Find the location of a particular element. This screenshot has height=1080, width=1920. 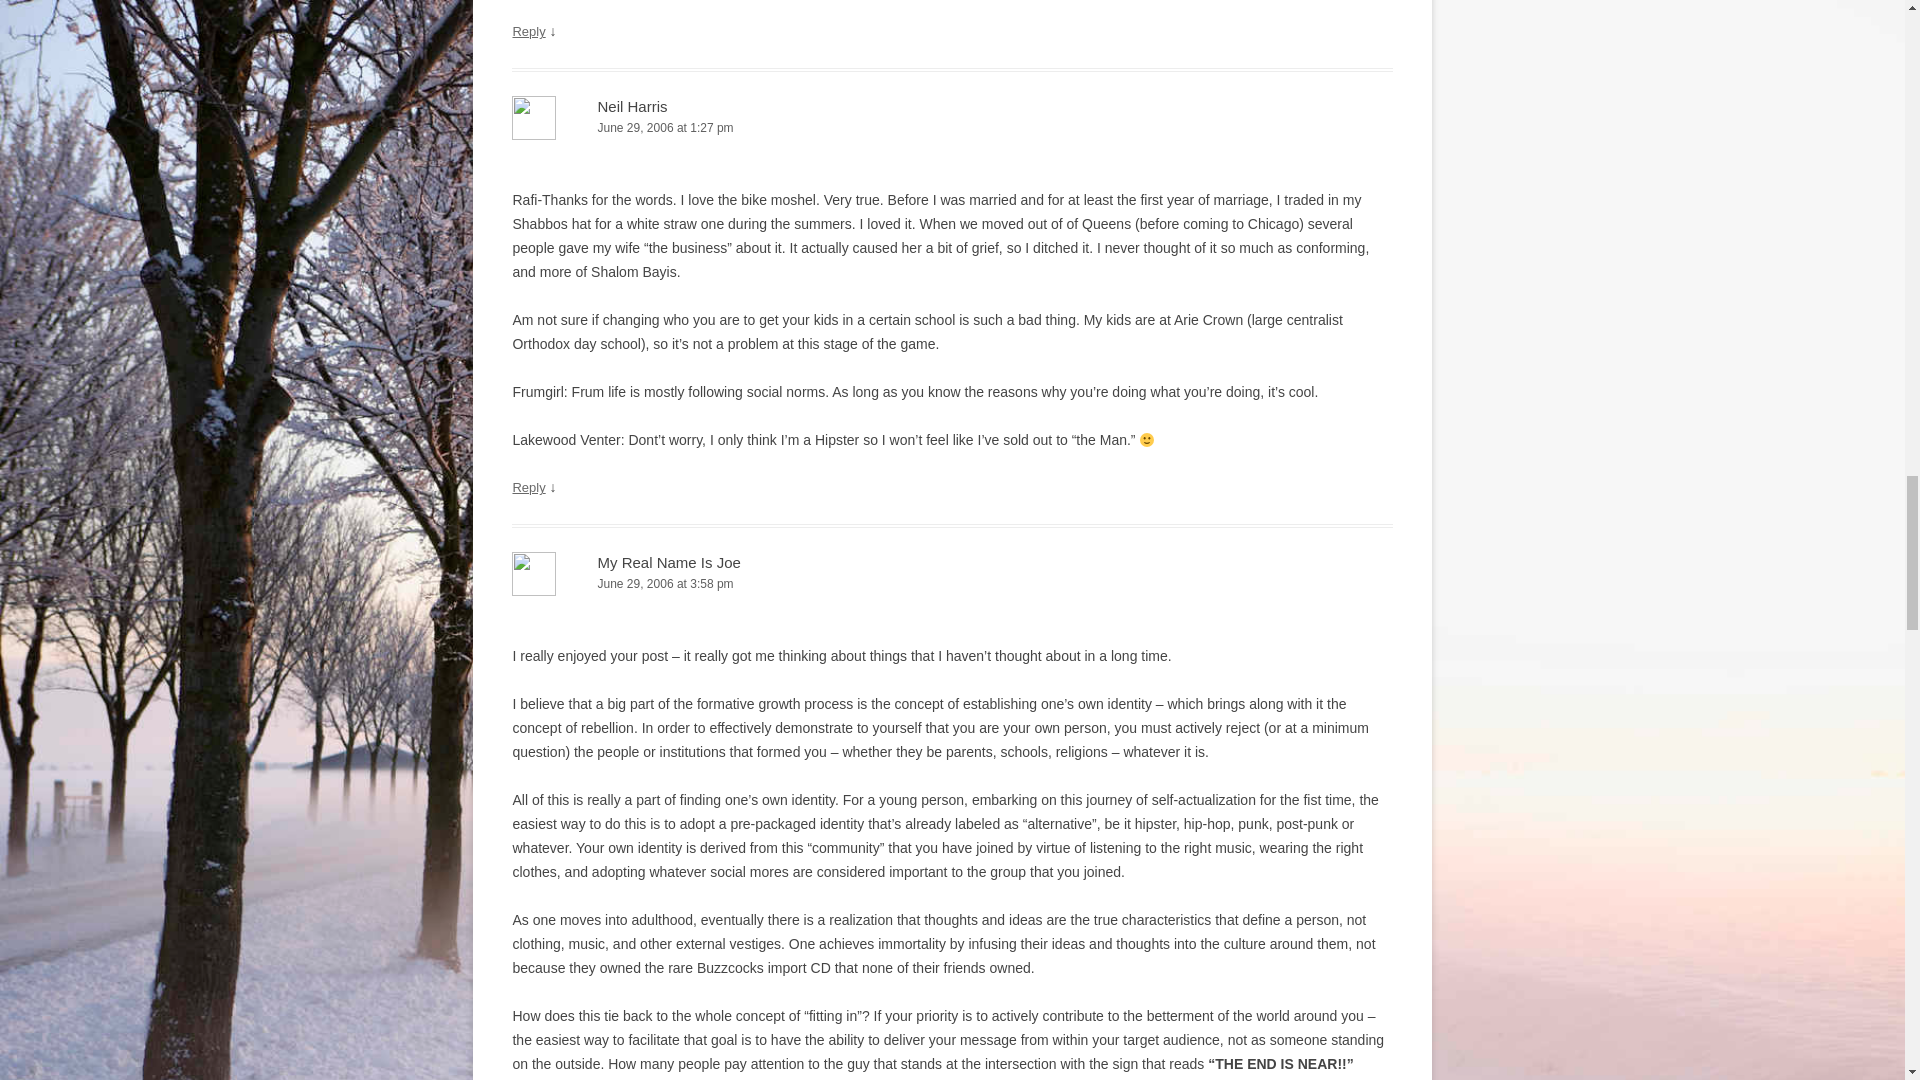

Reply is located at coordinates (528, 30).